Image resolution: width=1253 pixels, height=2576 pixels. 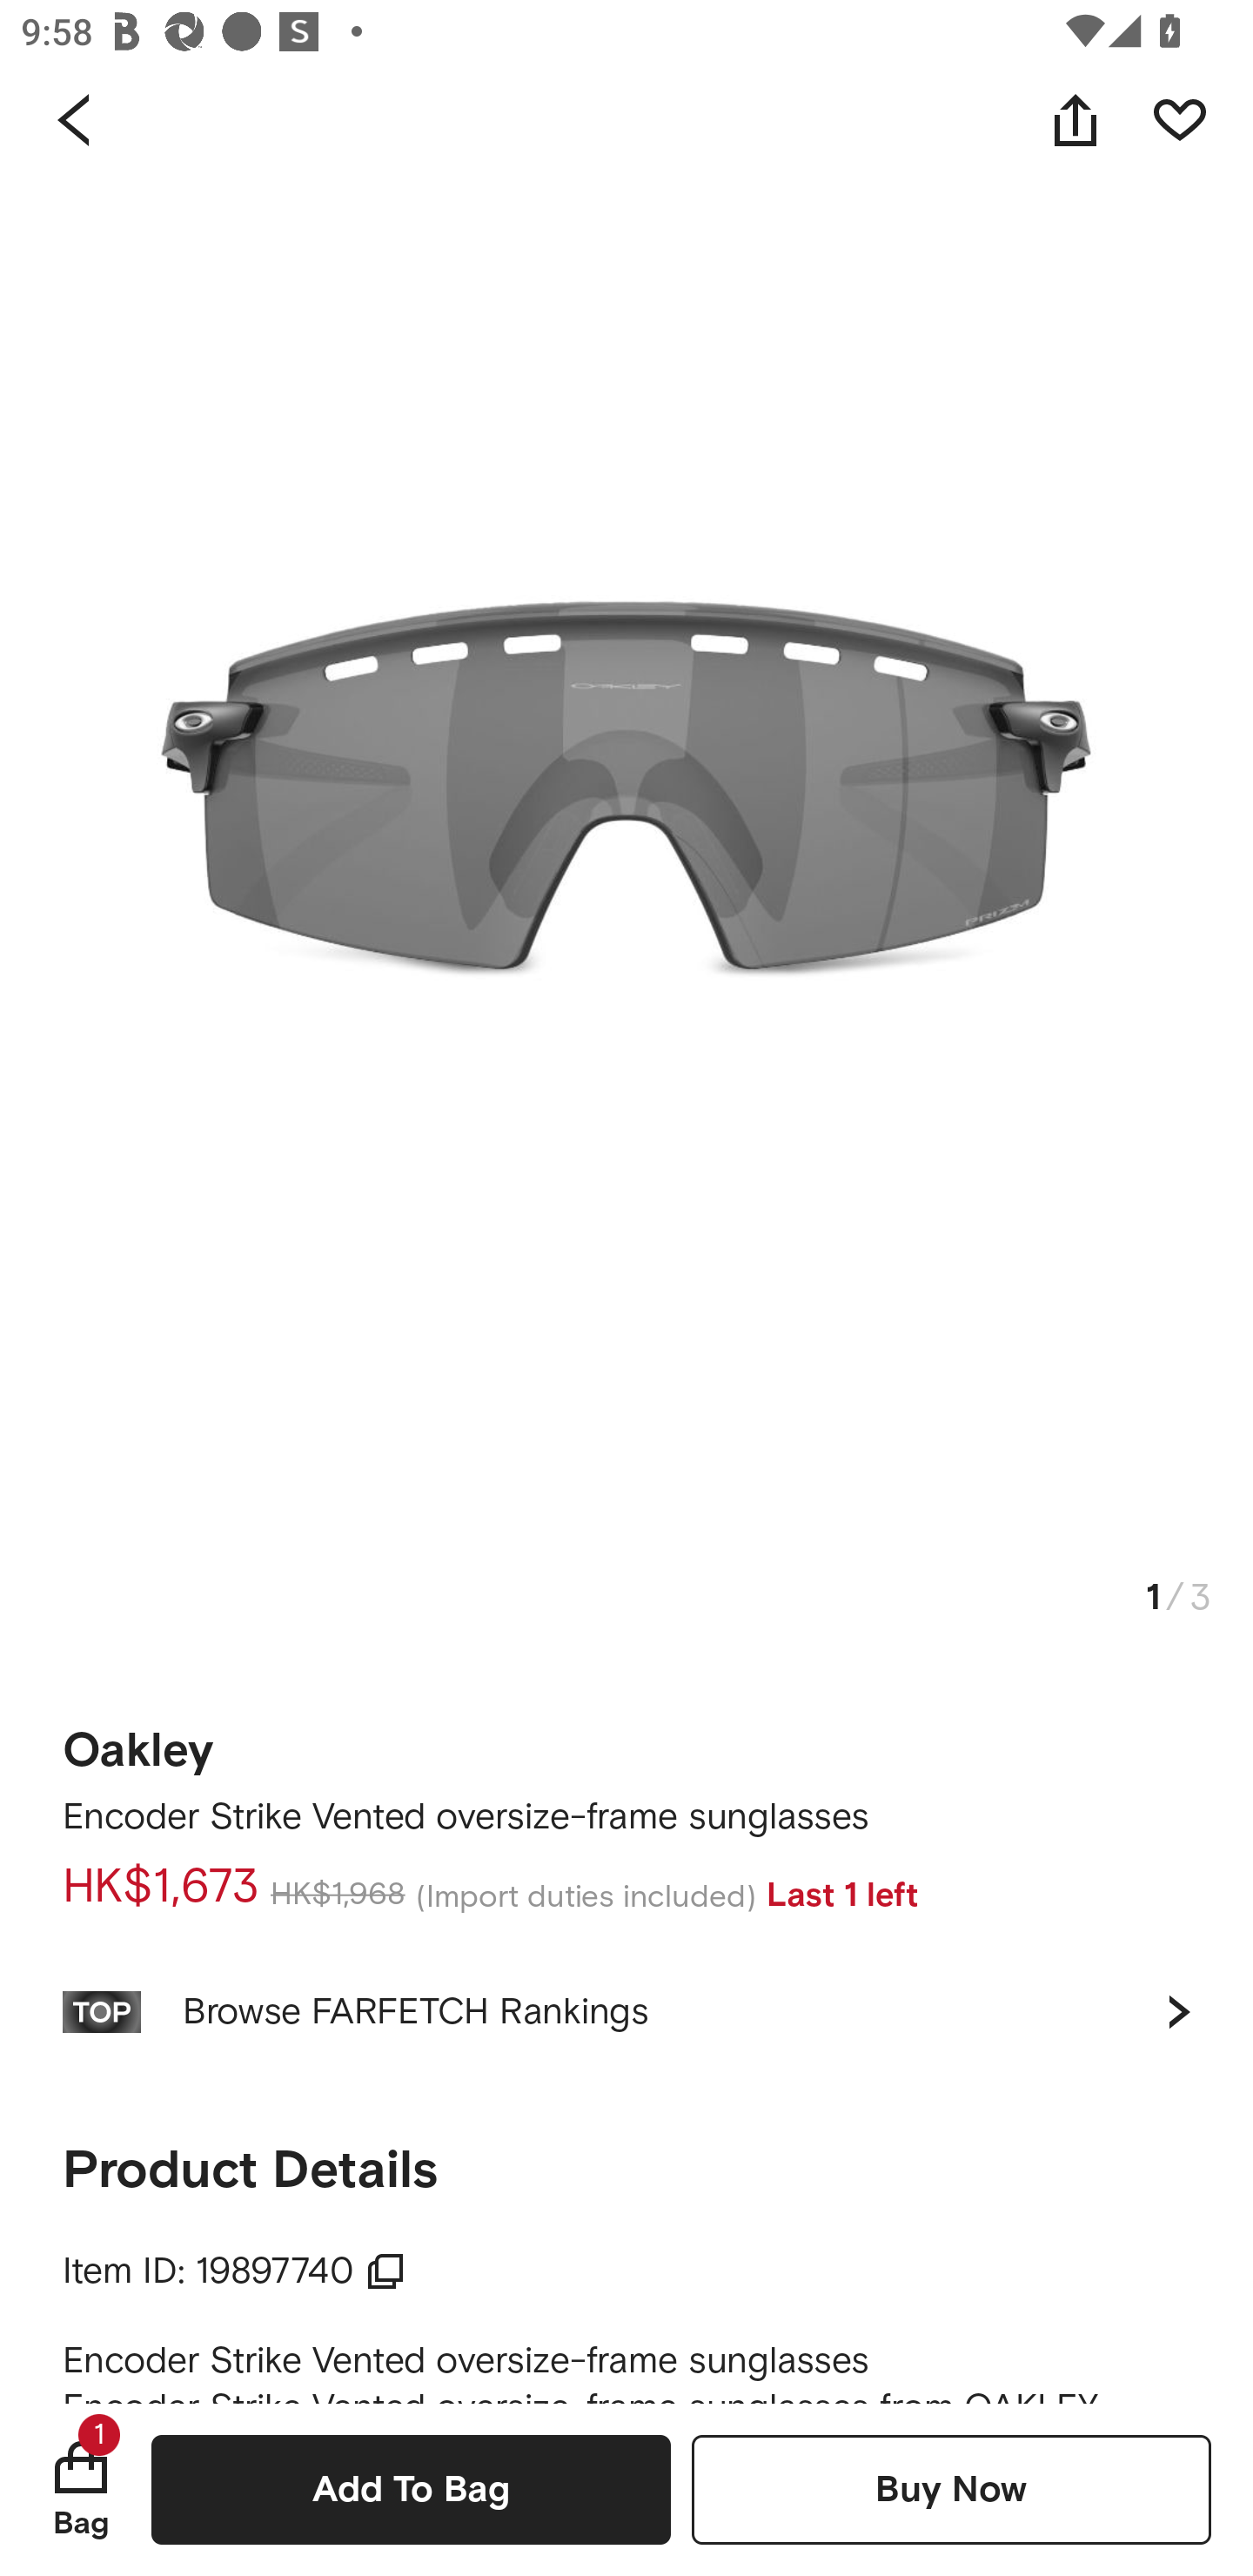 I want to click on Add To Bag, so click(x=411, y=2489).